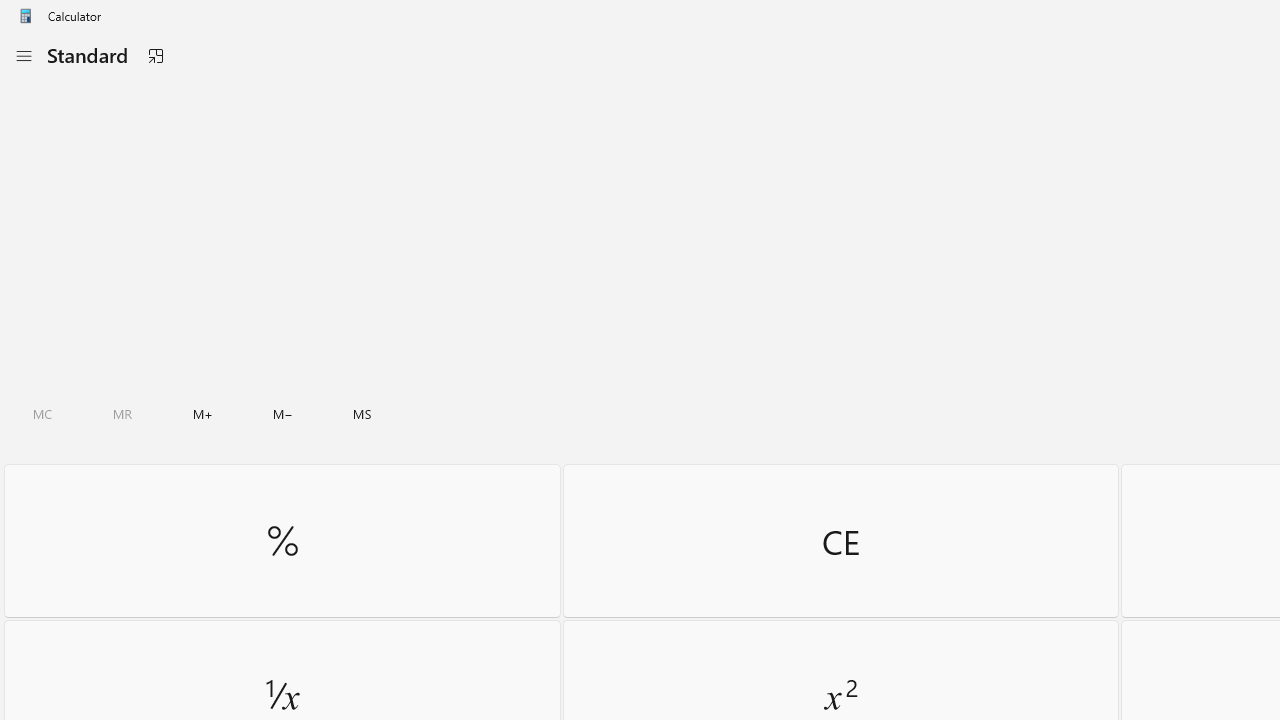 Image resolution: width=1280 pixels, height=720 pixels. What do you see at coordinates (202, 414) in the screenshot?
I see `Memory add` at bounding box center [202, 414].